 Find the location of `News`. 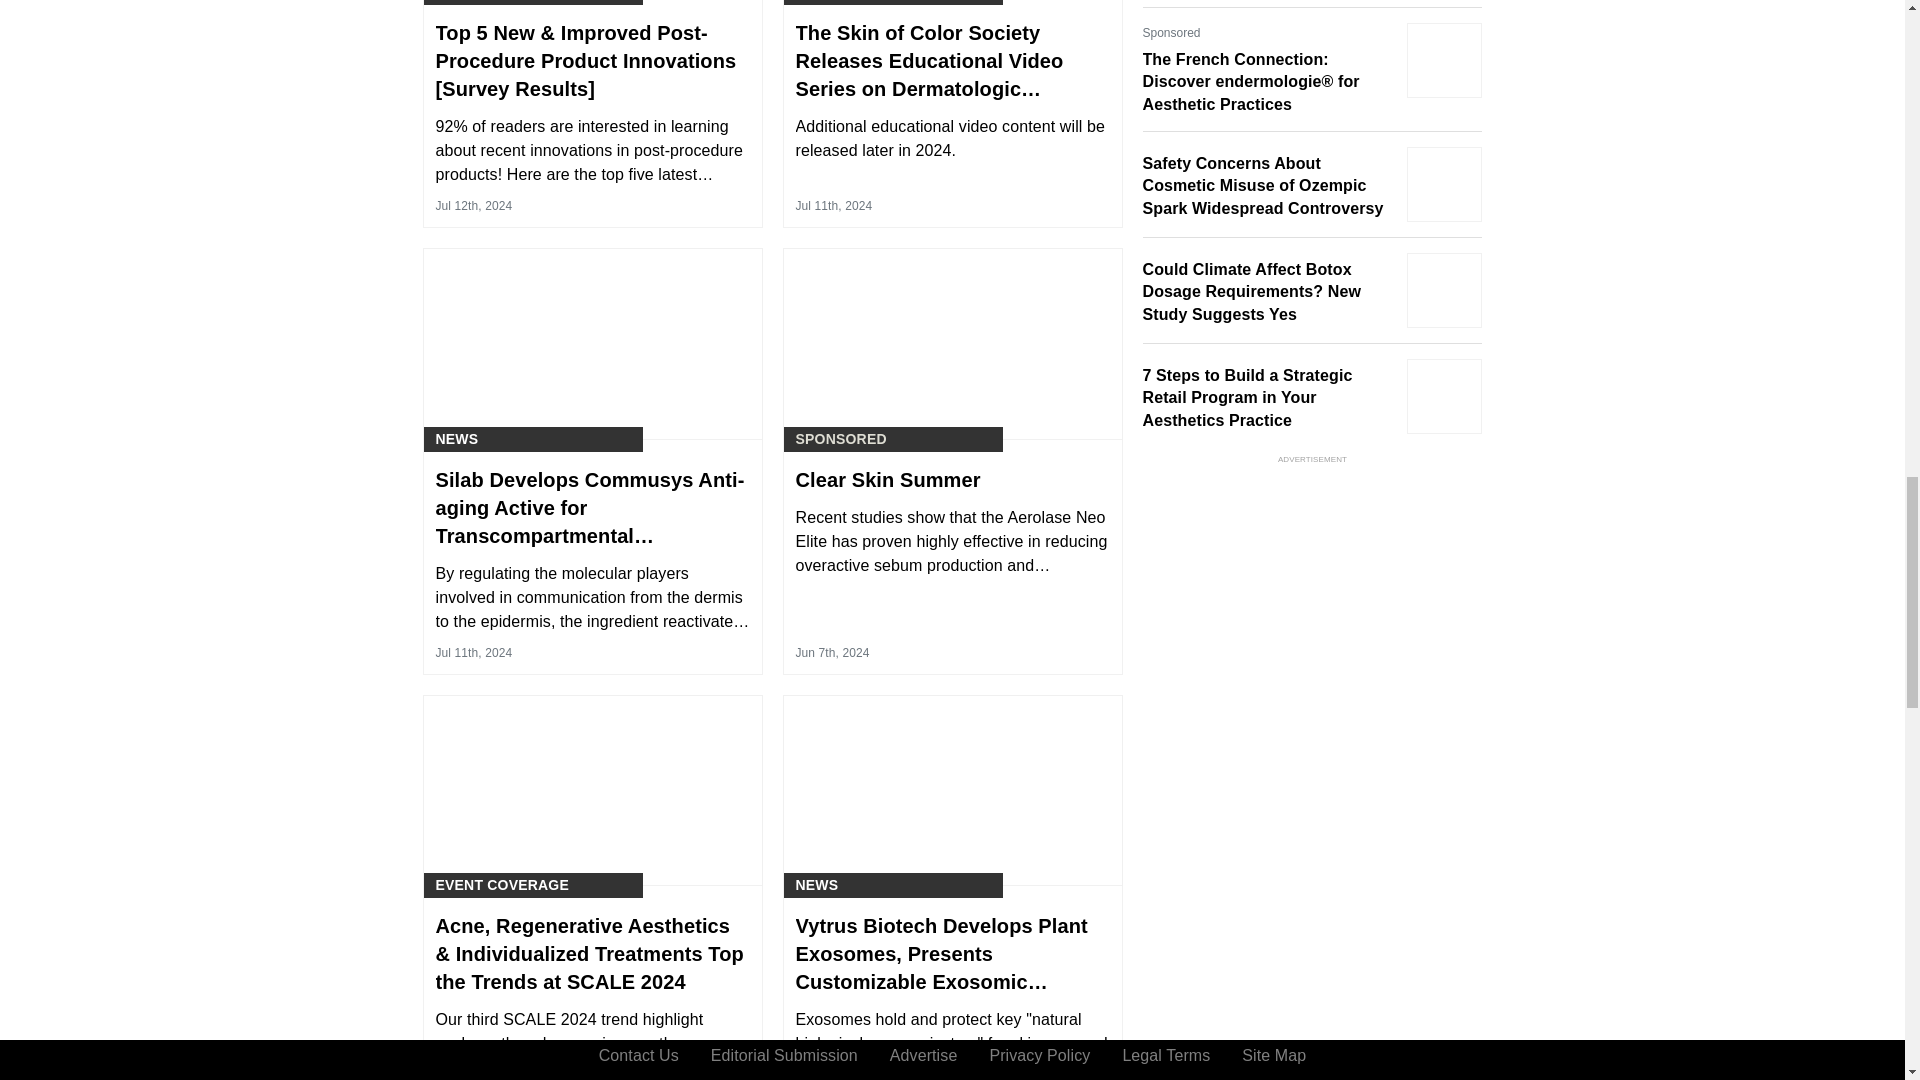

News is located at coordinates (818, 885).